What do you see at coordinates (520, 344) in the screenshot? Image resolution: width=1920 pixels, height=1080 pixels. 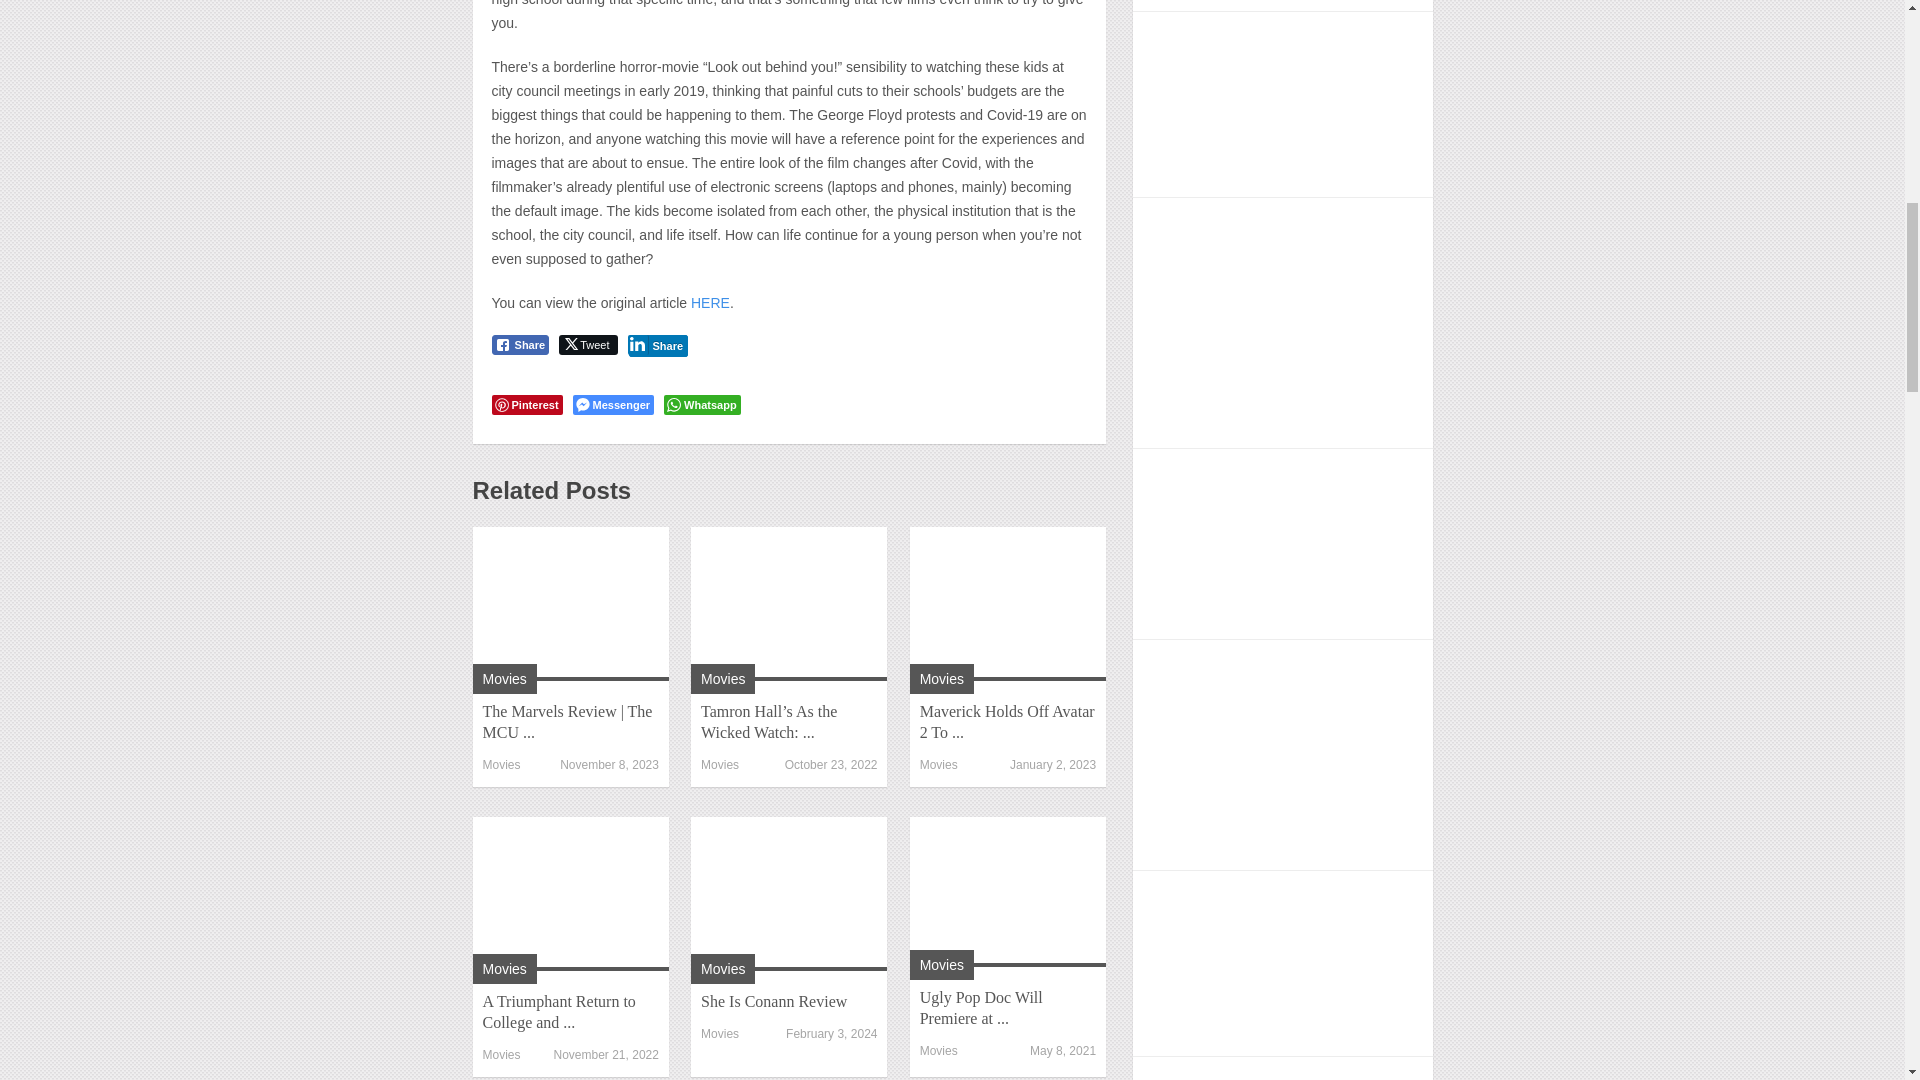 I see `Share` at bounding box center [520, 344].